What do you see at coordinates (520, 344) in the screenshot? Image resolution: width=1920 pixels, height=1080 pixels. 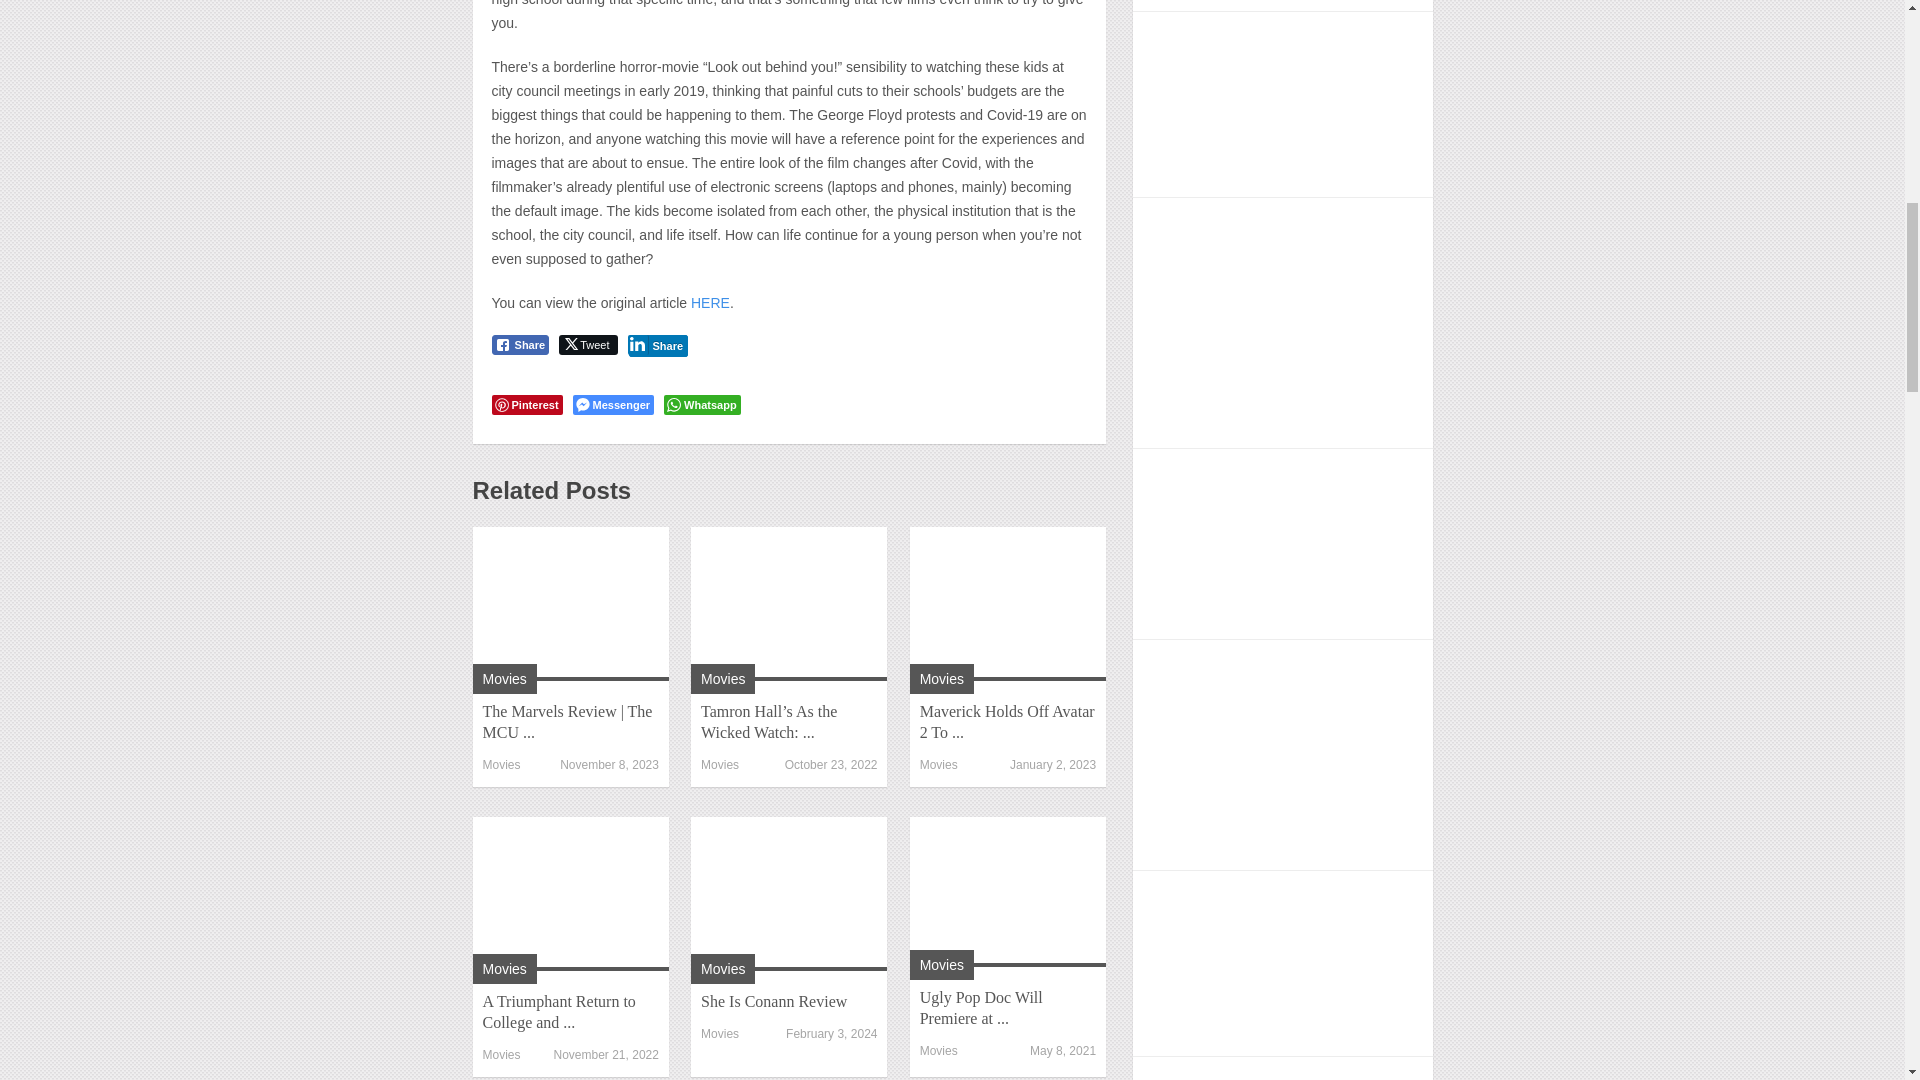 I see `Share` at bounding box center [520, 344].